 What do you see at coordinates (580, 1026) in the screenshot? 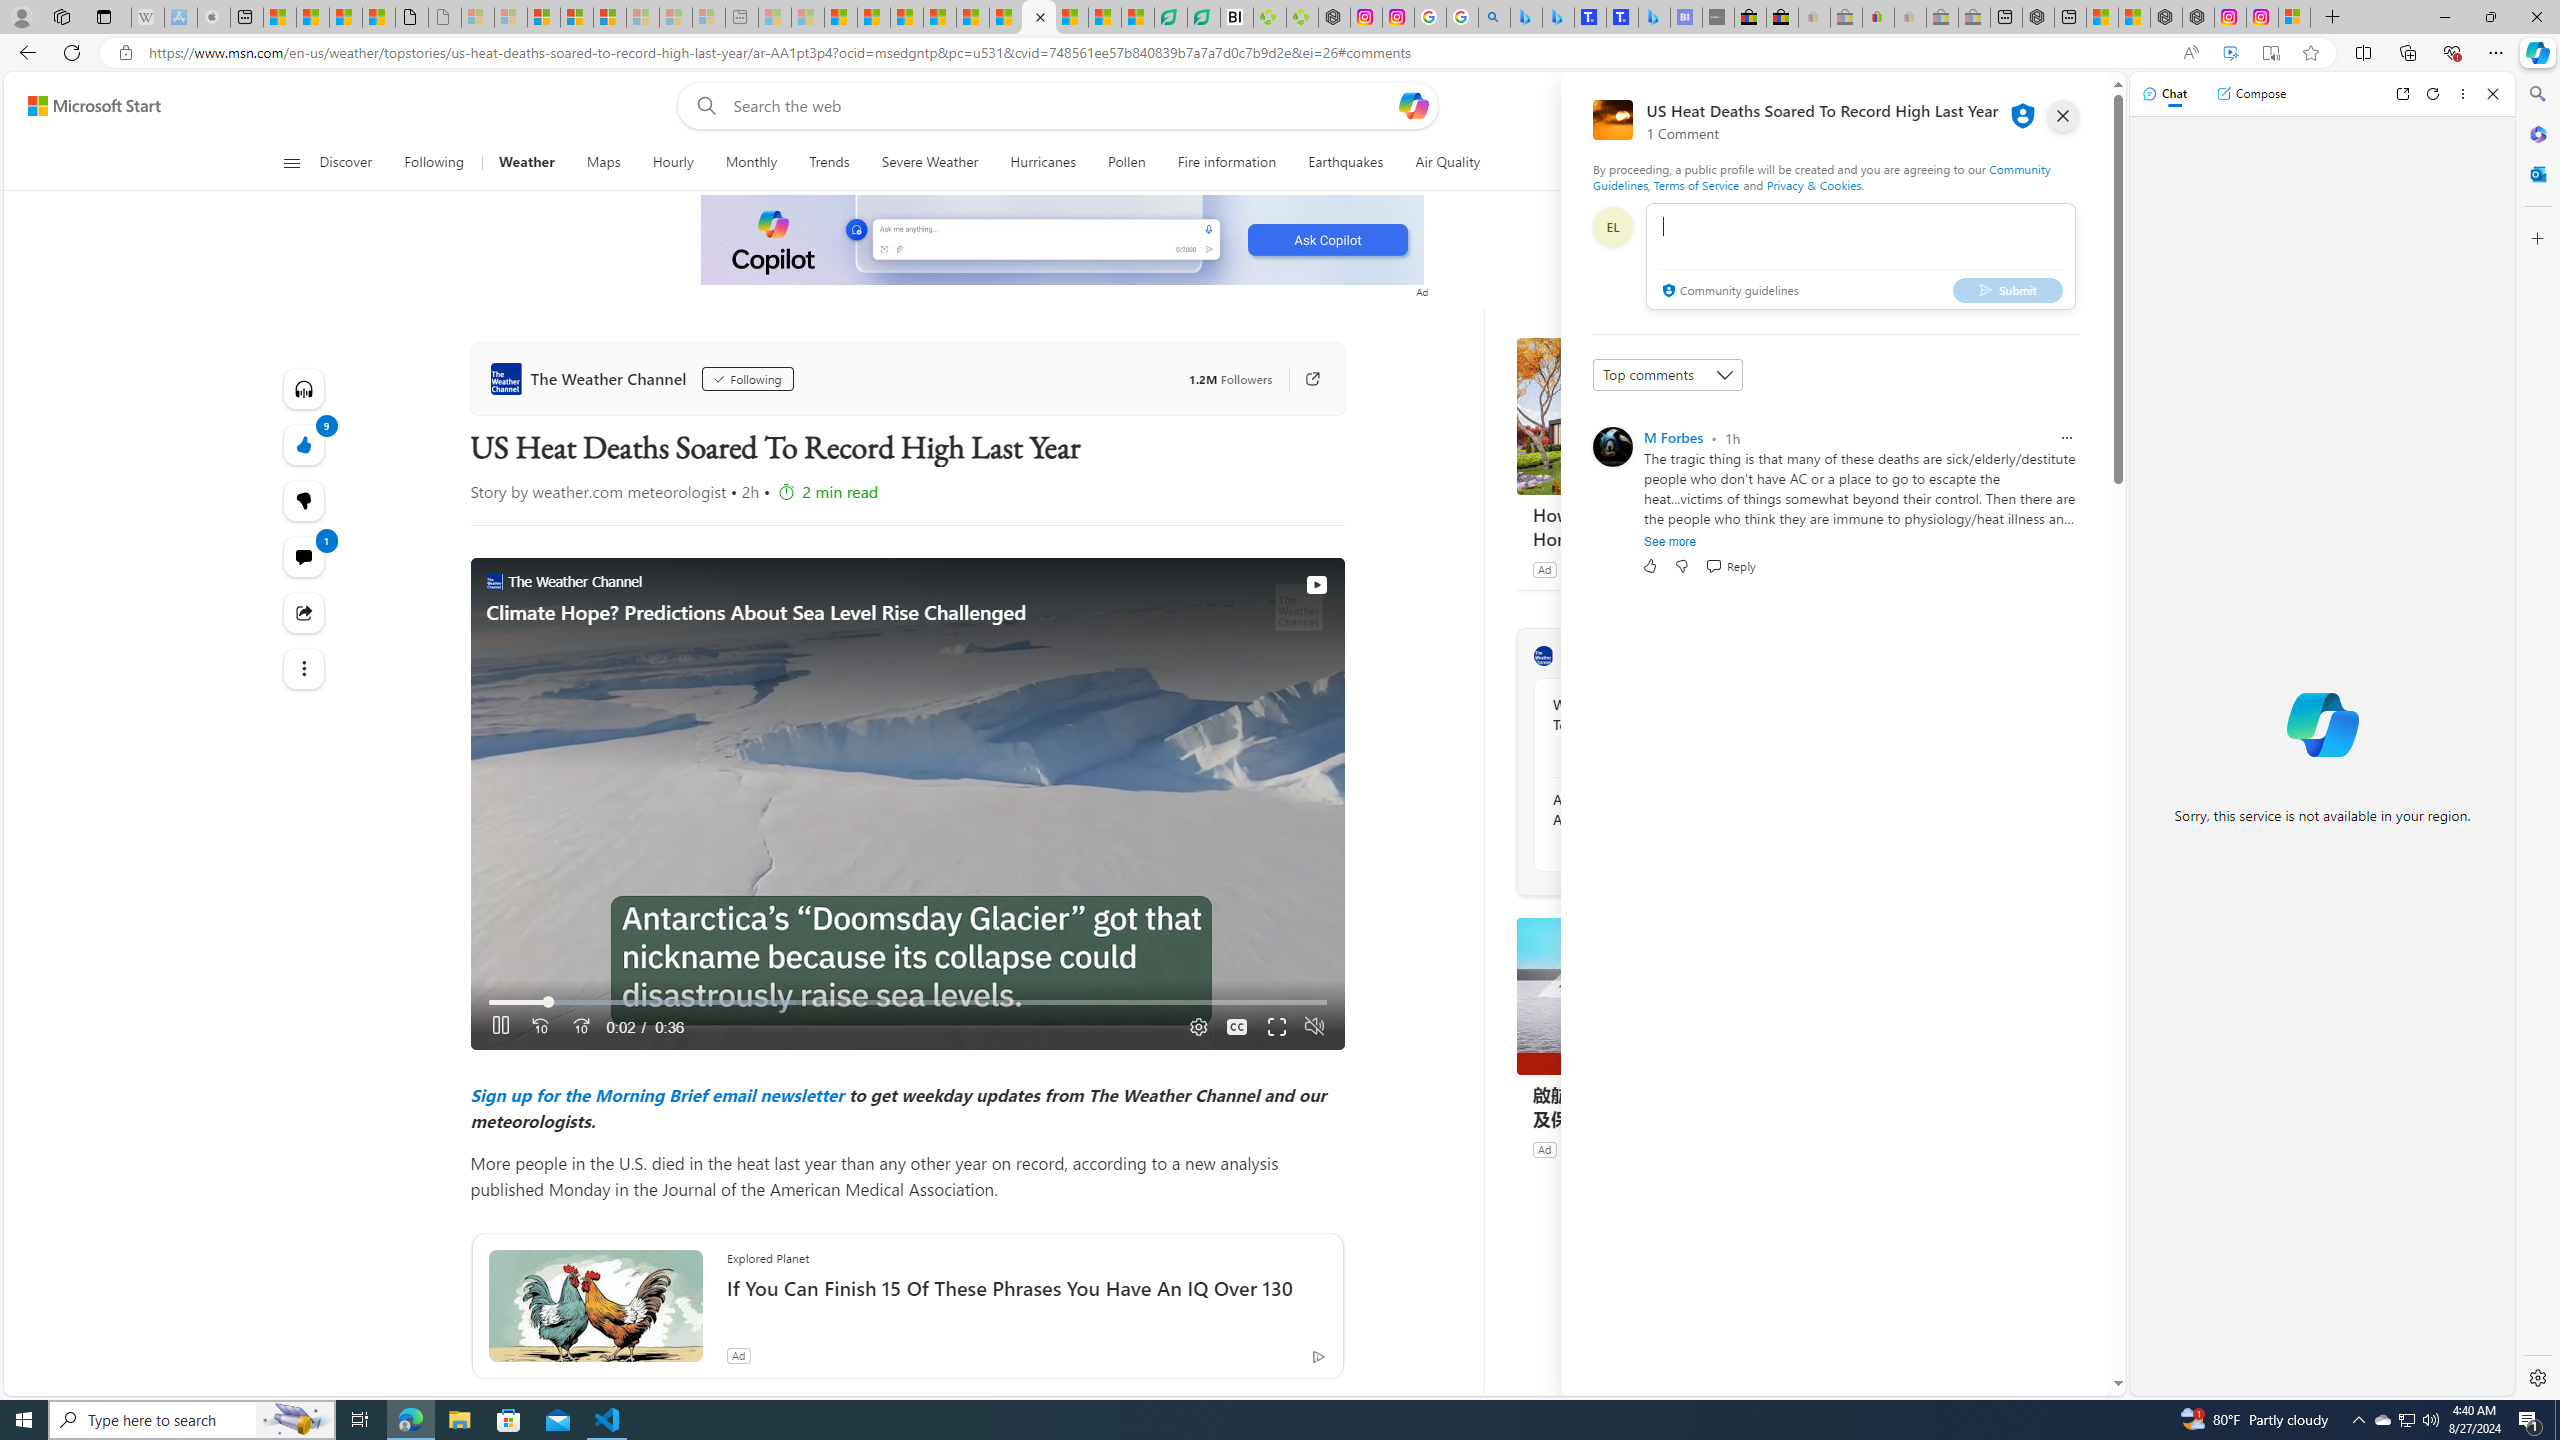
I see `Seek Forward` at bounding box center [580, 1026].